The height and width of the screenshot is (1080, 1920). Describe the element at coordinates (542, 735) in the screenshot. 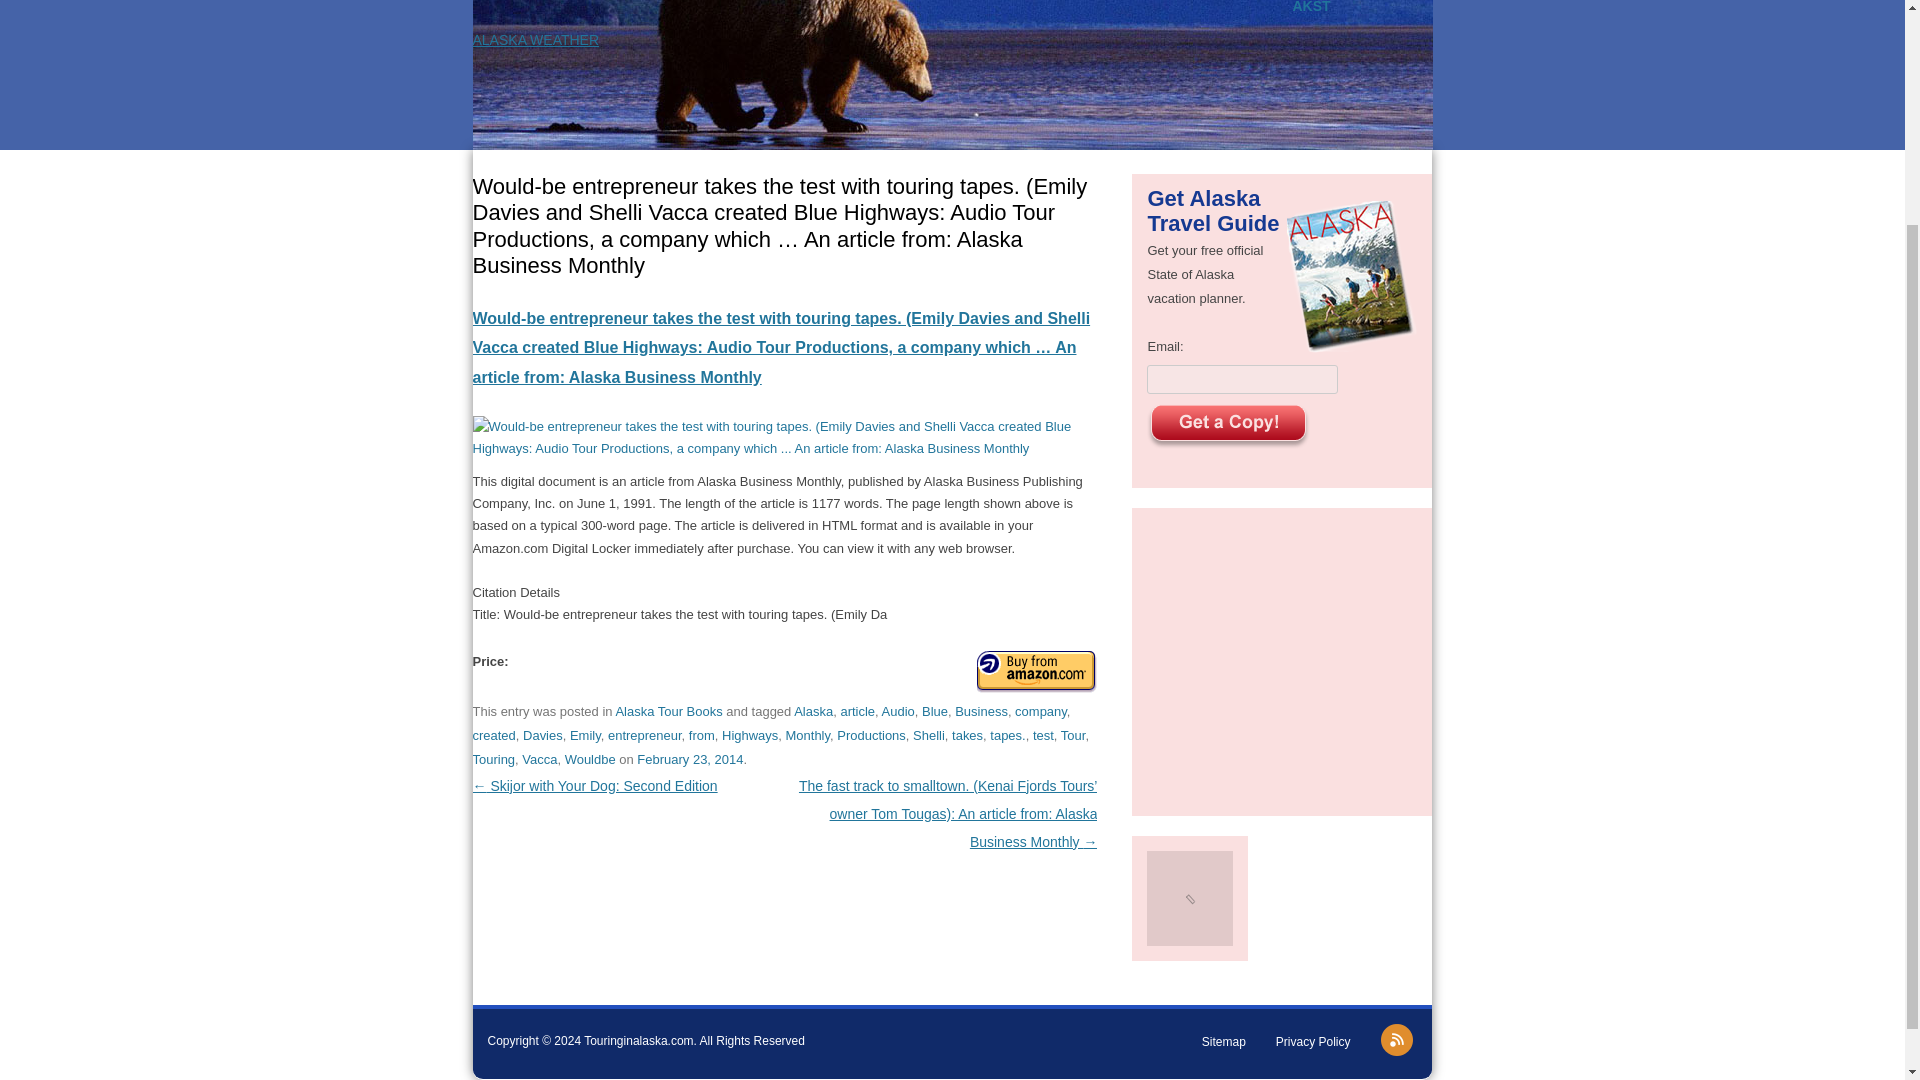

I see `Davies` at that location.